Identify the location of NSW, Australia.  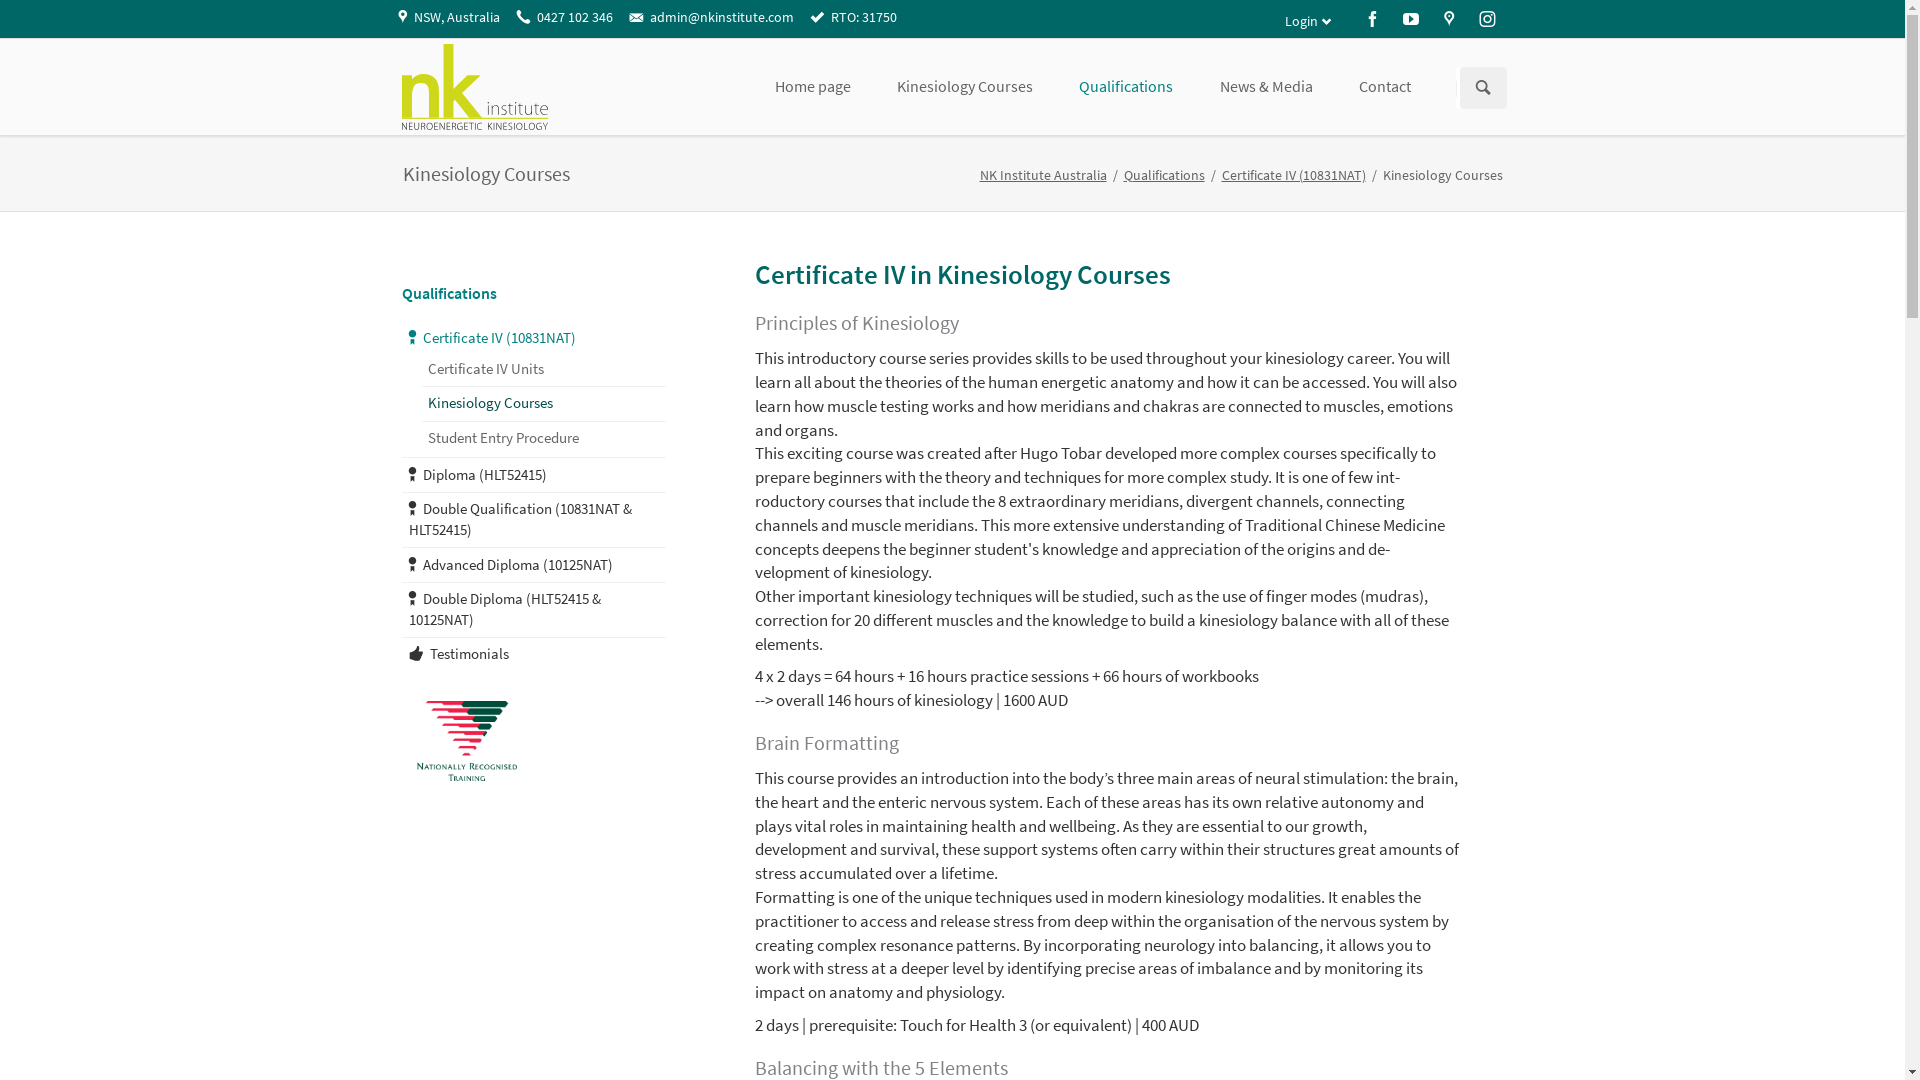
(448, 18).